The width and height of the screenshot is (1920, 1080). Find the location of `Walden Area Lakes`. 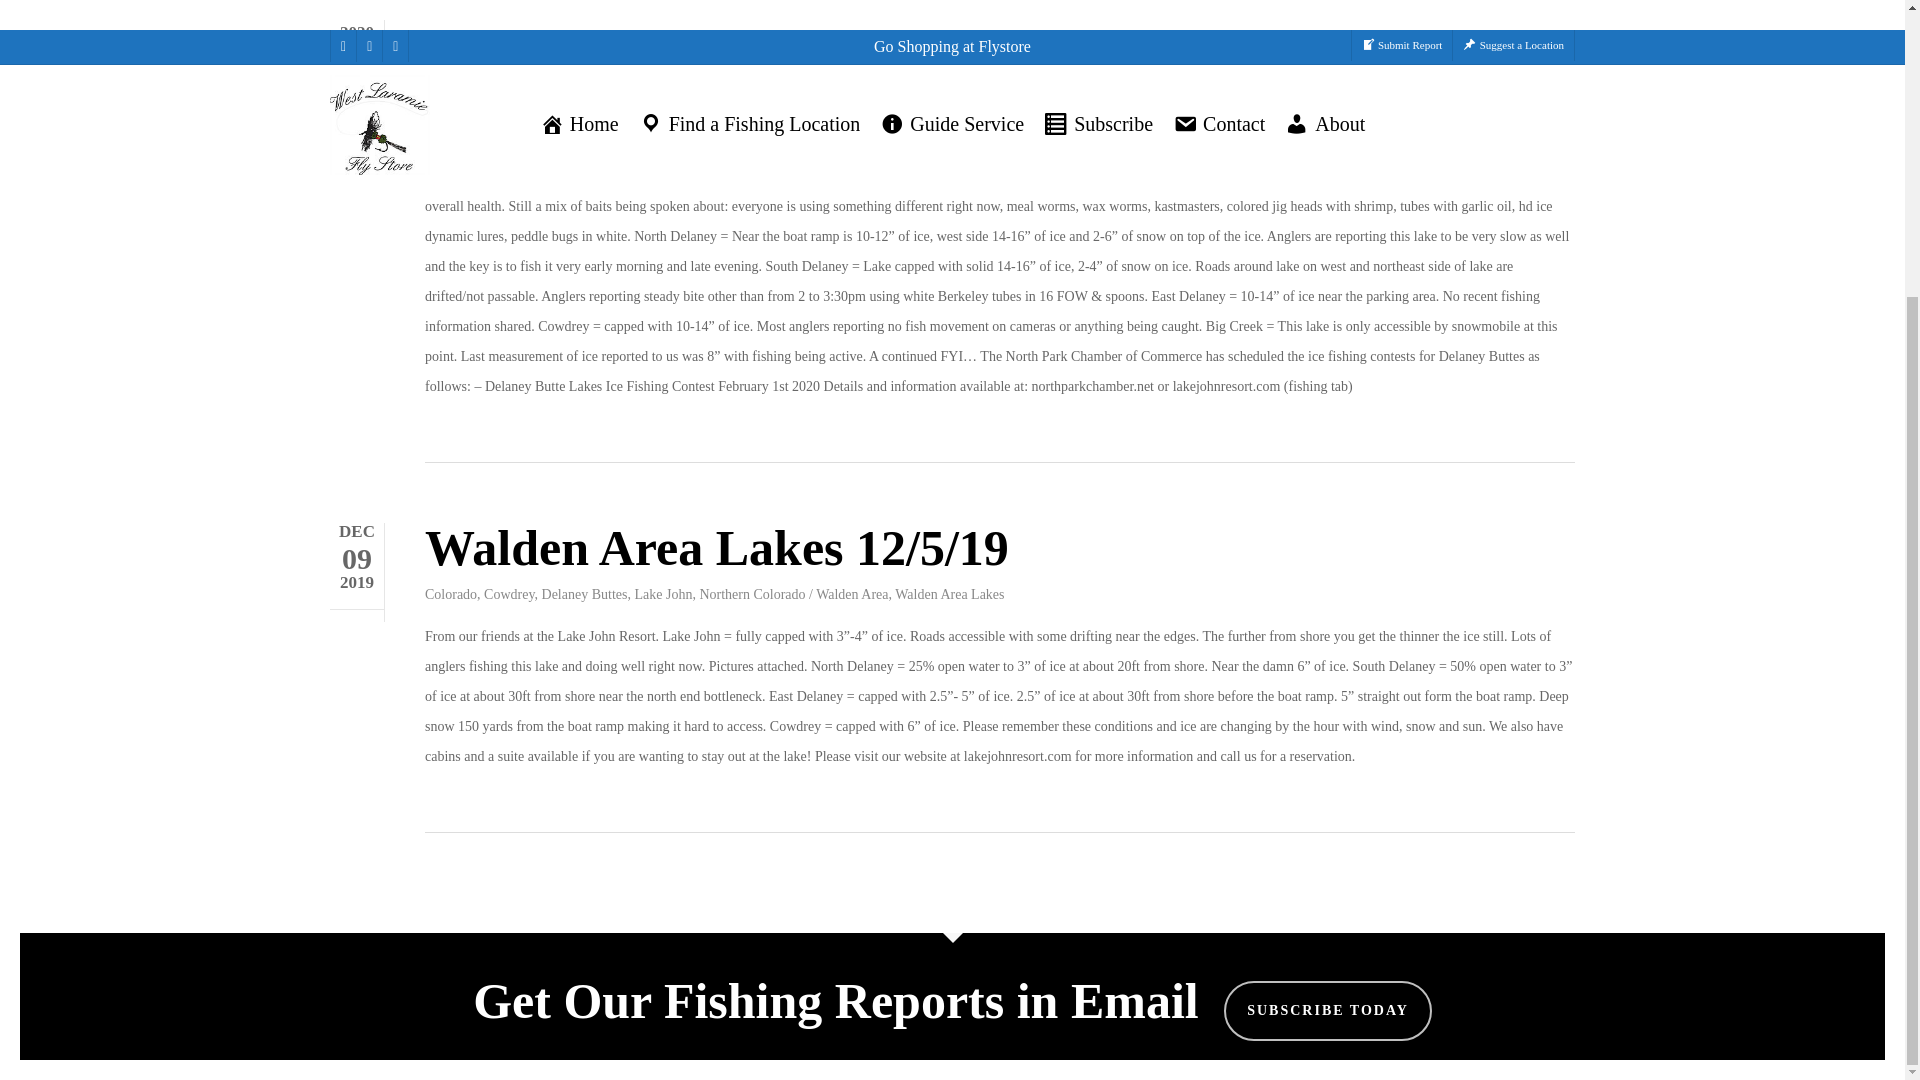

Walden Area Lakes is located at coordinates (949, 44).